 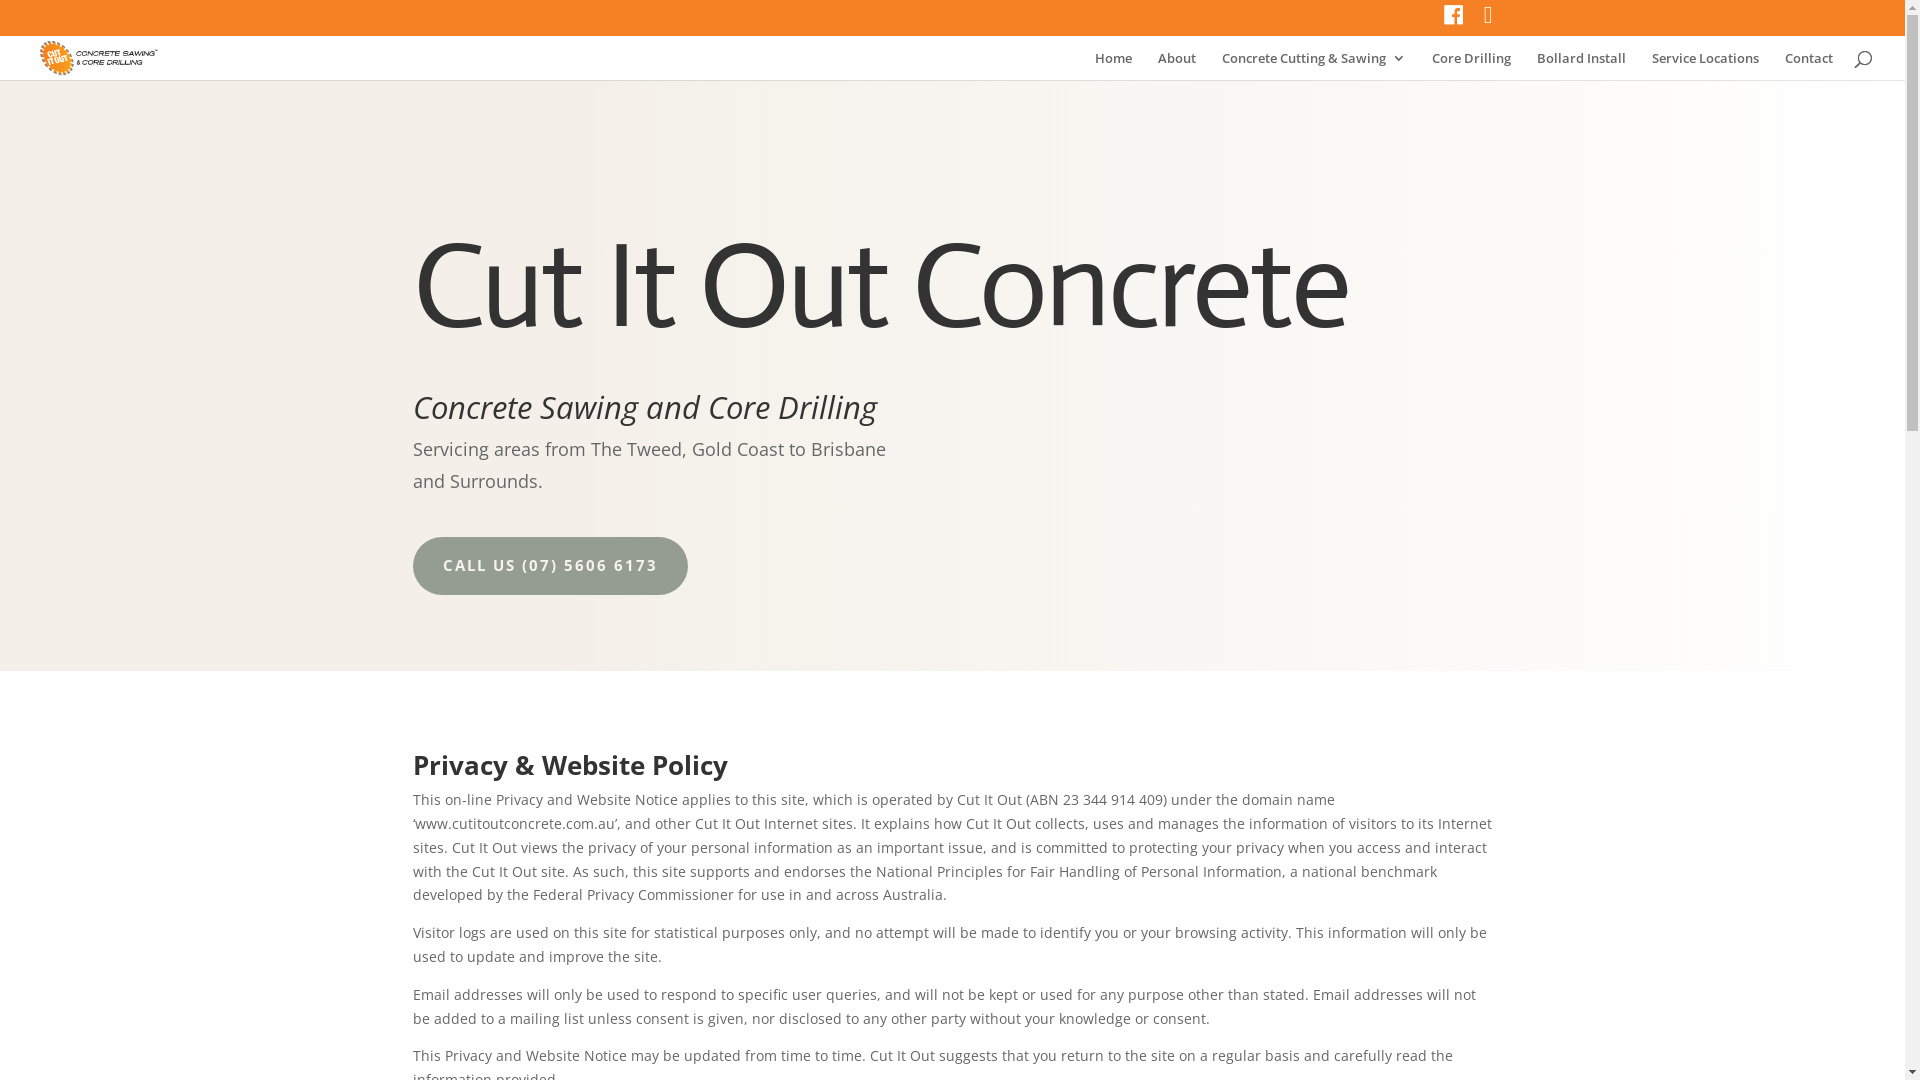 What do you see at coordinates (1177, 66) in the screenshot?
I see `About` at bounding box center [1177, 66].